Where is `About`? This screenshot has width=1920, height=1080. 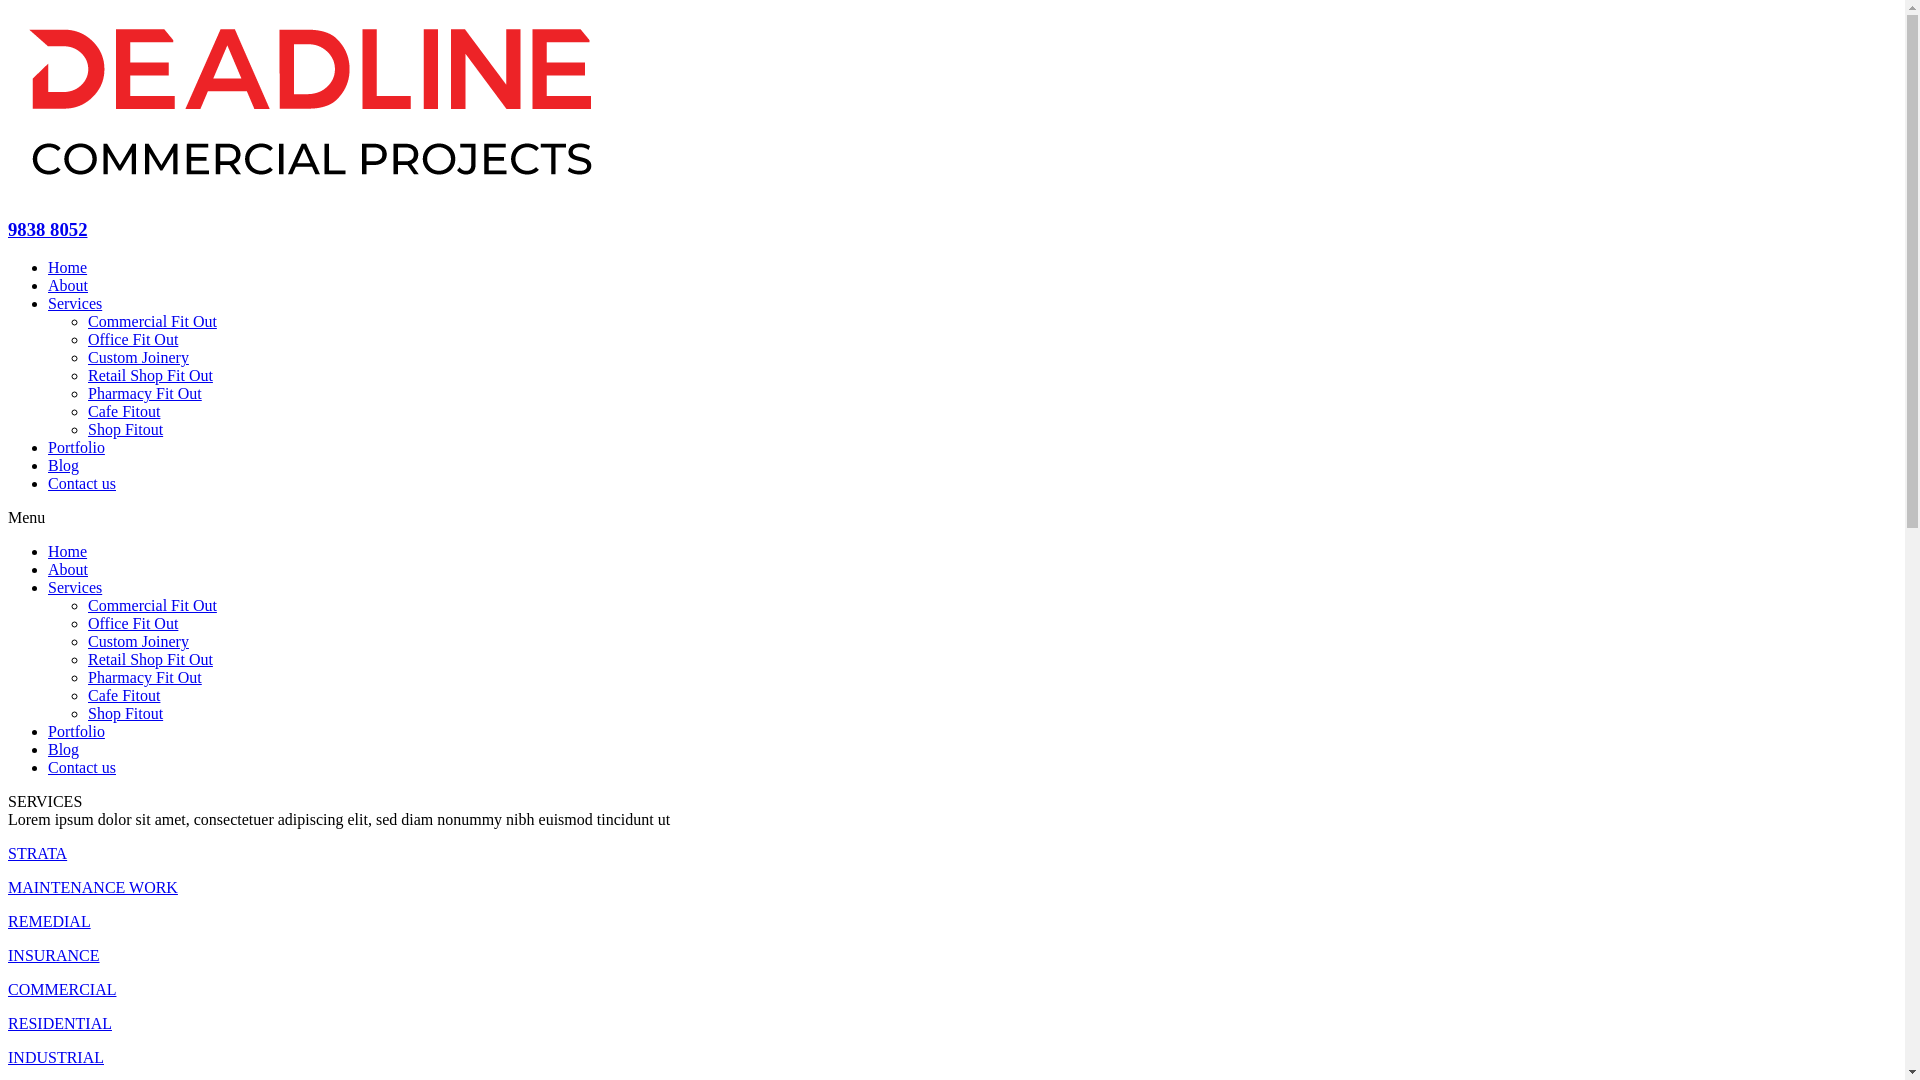 About is located at coordinates (68, 286).